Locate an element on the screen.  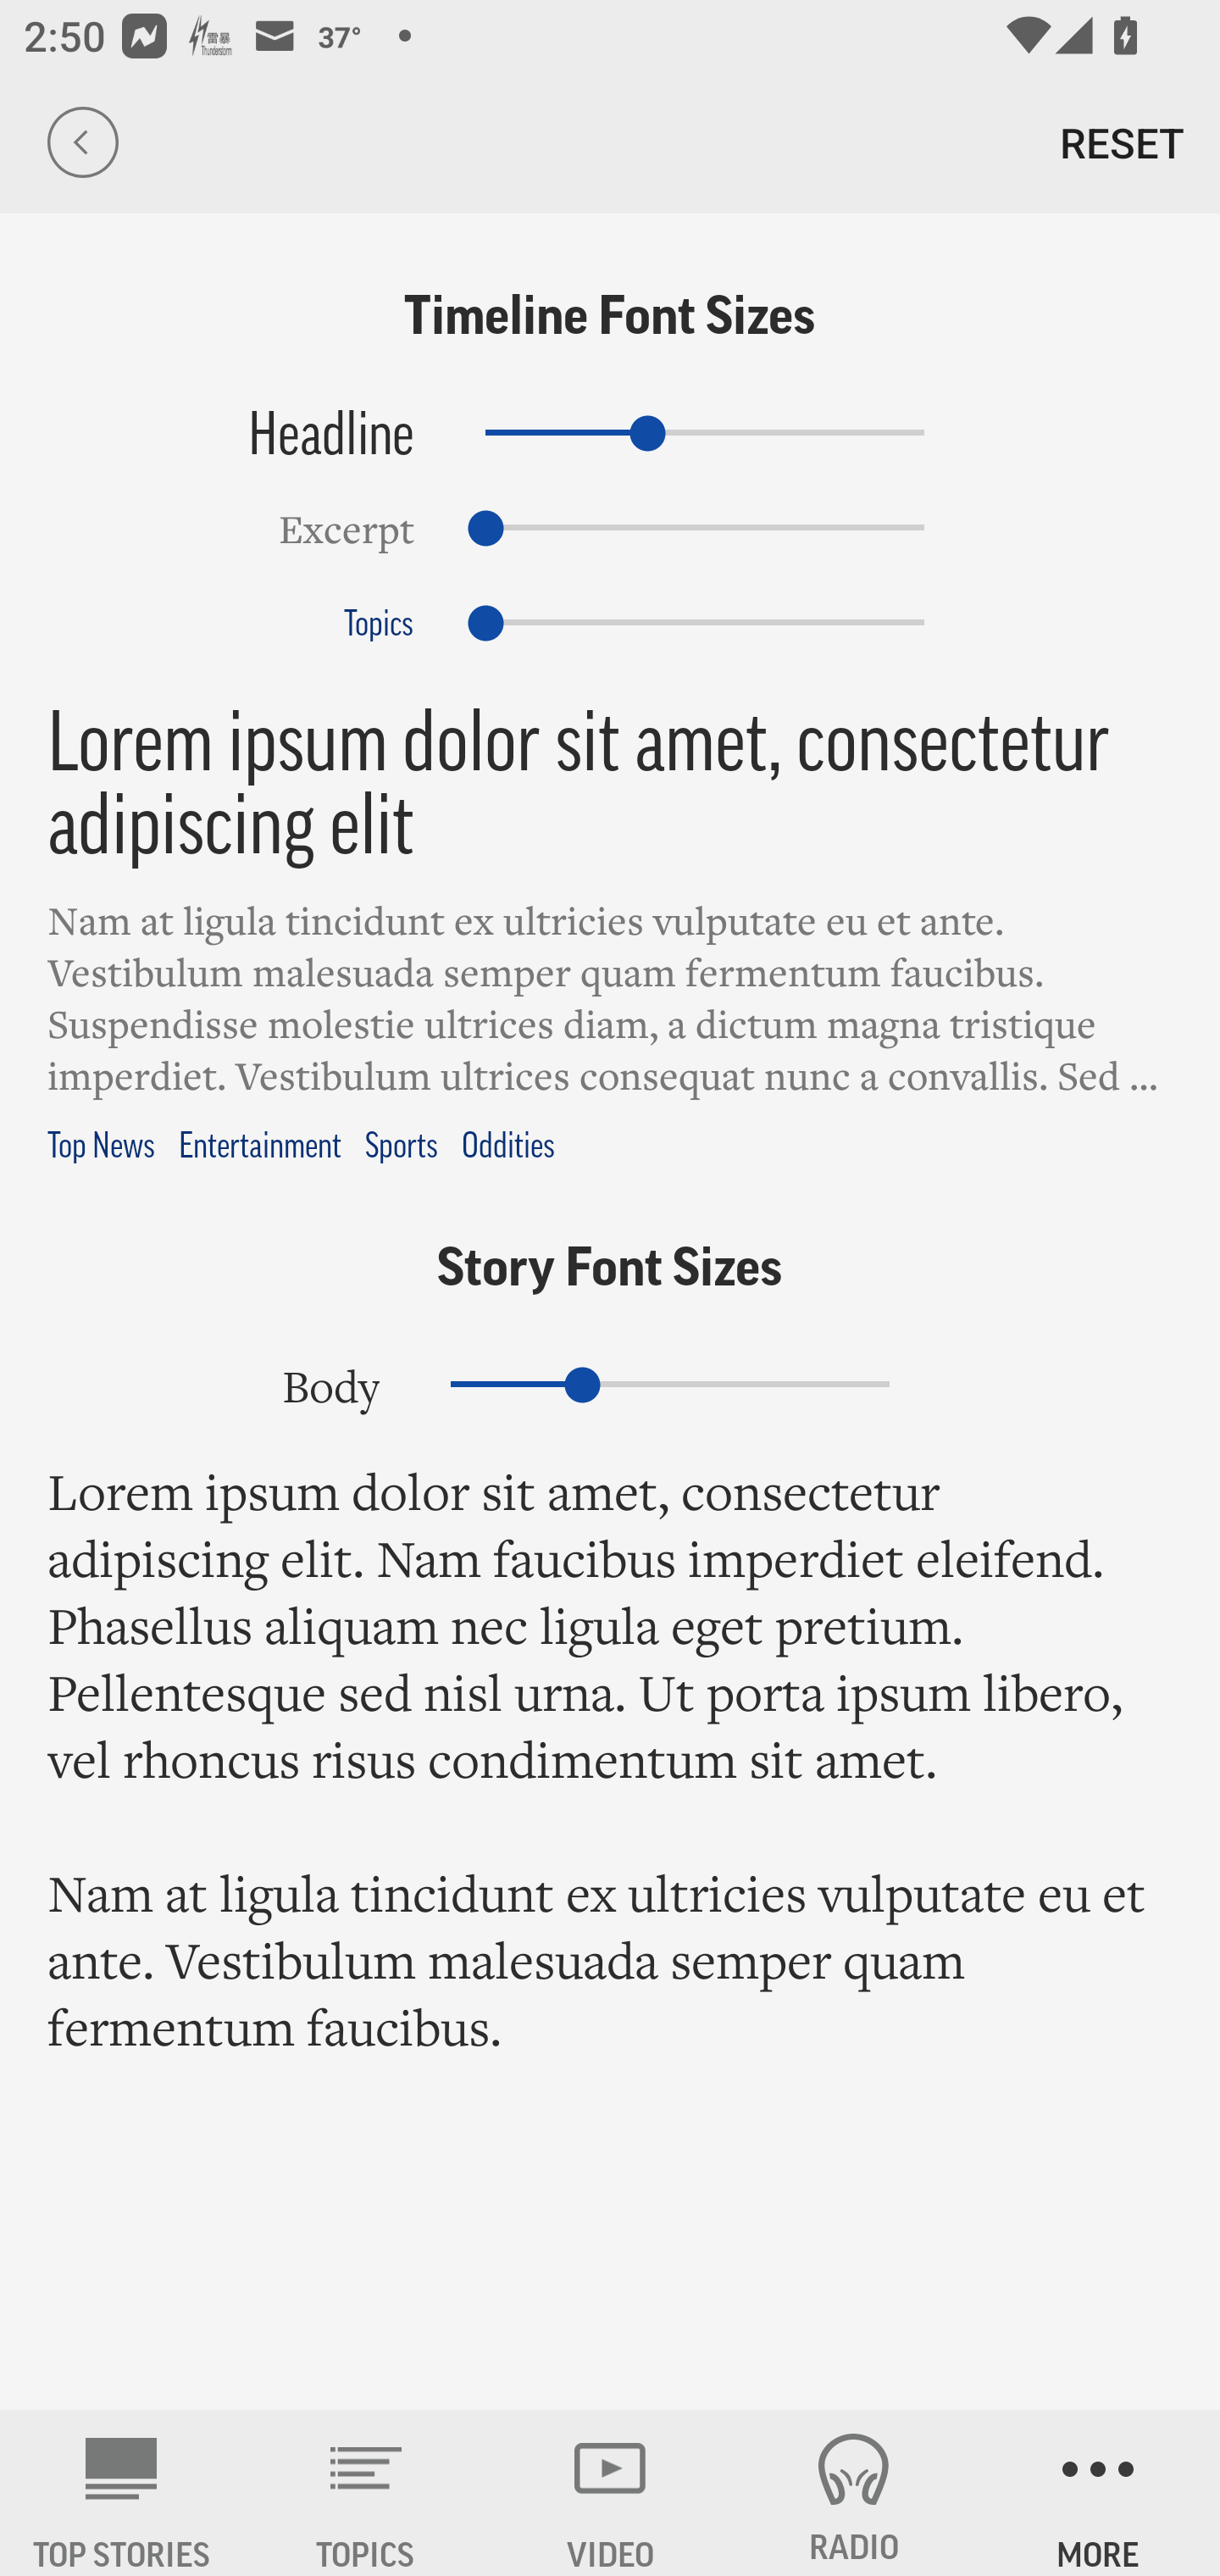
MORE is located at coordinates (1098, 2493).